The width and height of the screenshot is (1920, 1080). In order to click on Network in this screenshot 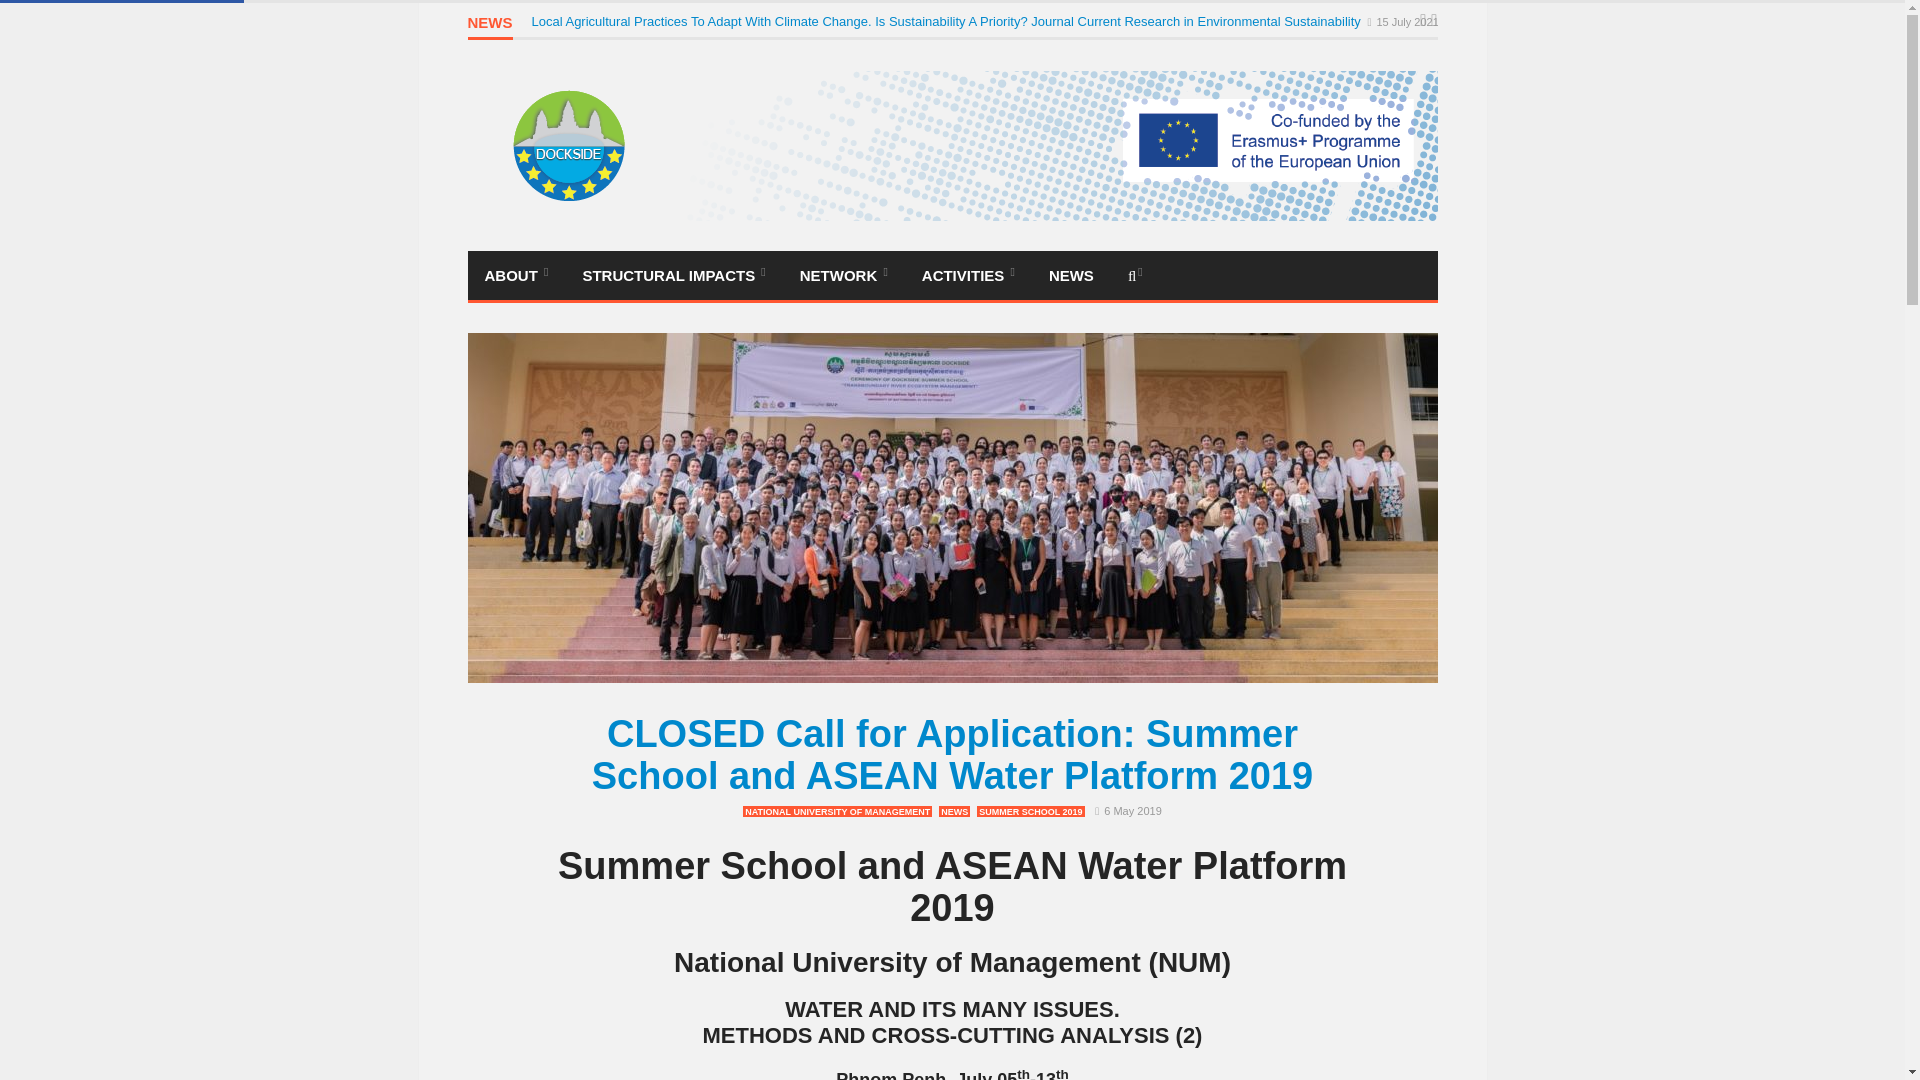, I will do `click(844, 275)`.